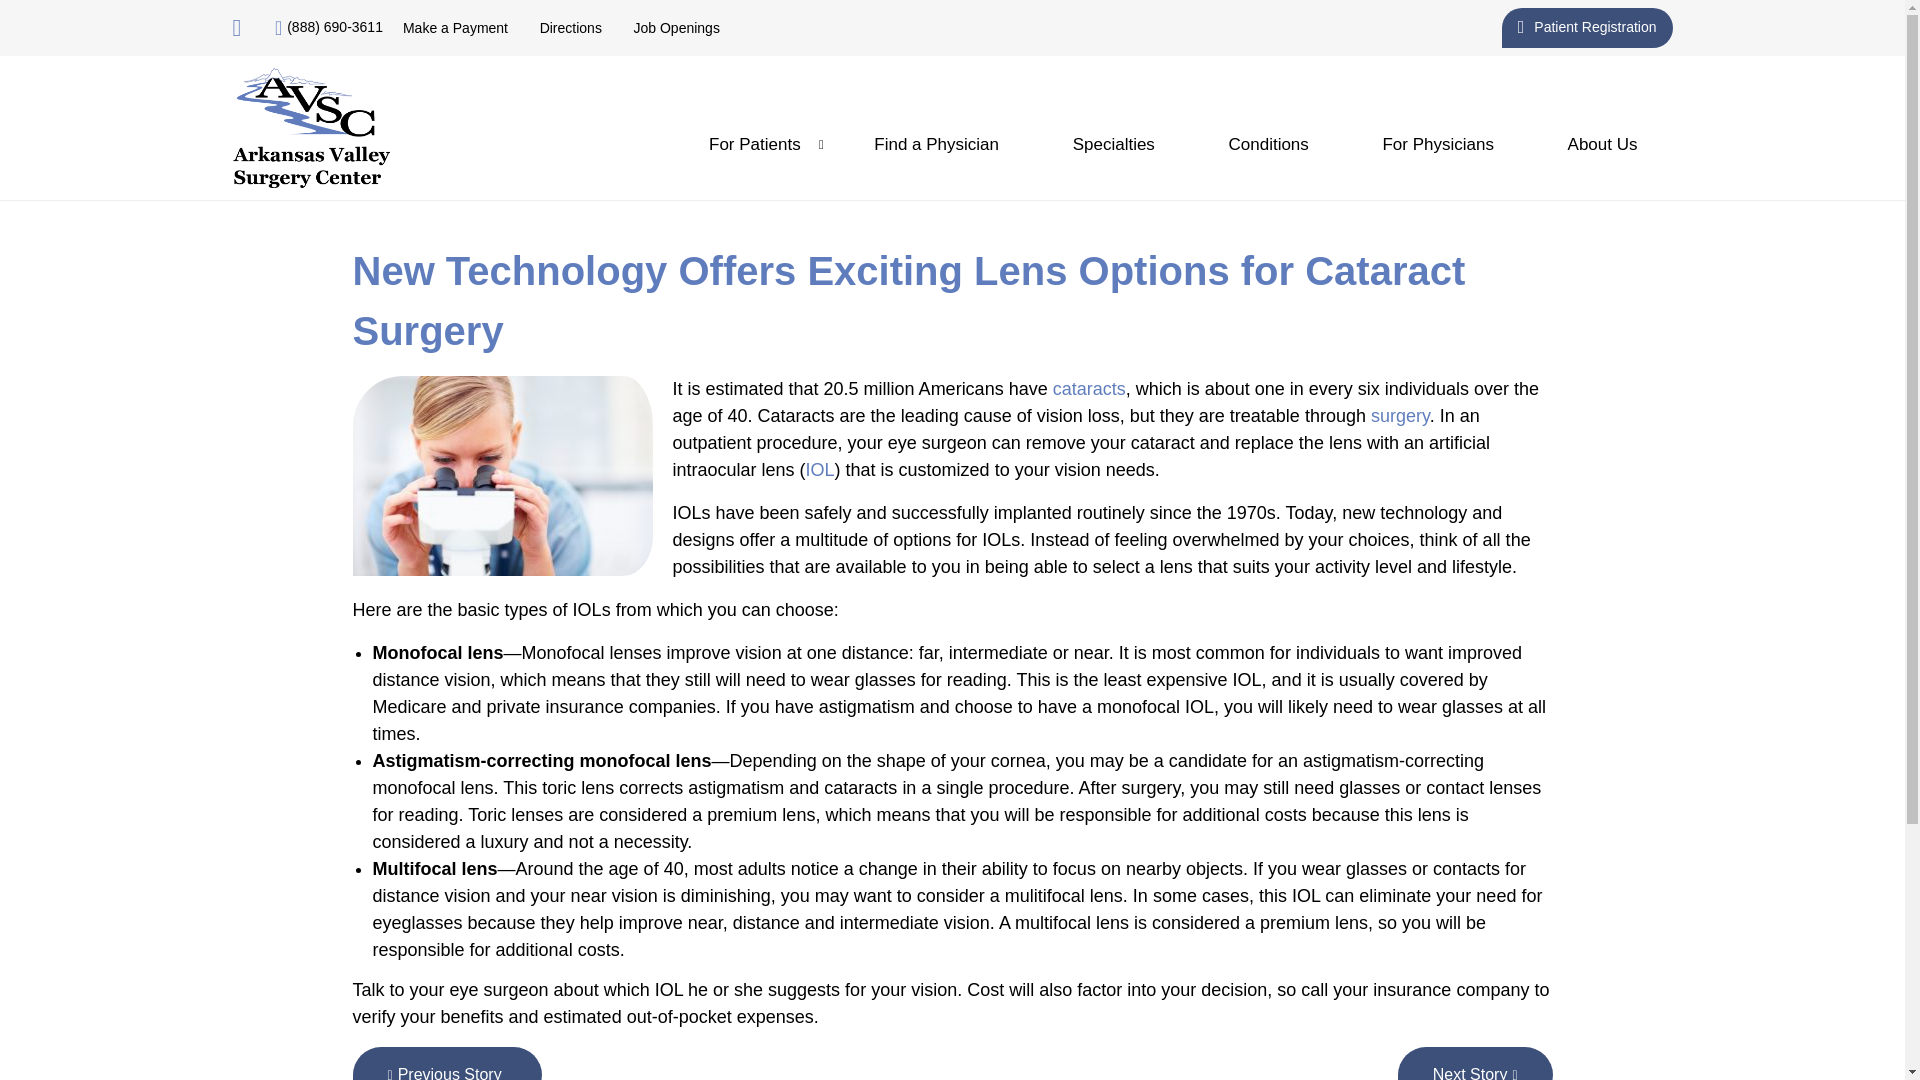 The image size is (1920, 1080). Describe the element at coordinates (1438, 144) in the screenshot. I see `For Physicians` at that location.